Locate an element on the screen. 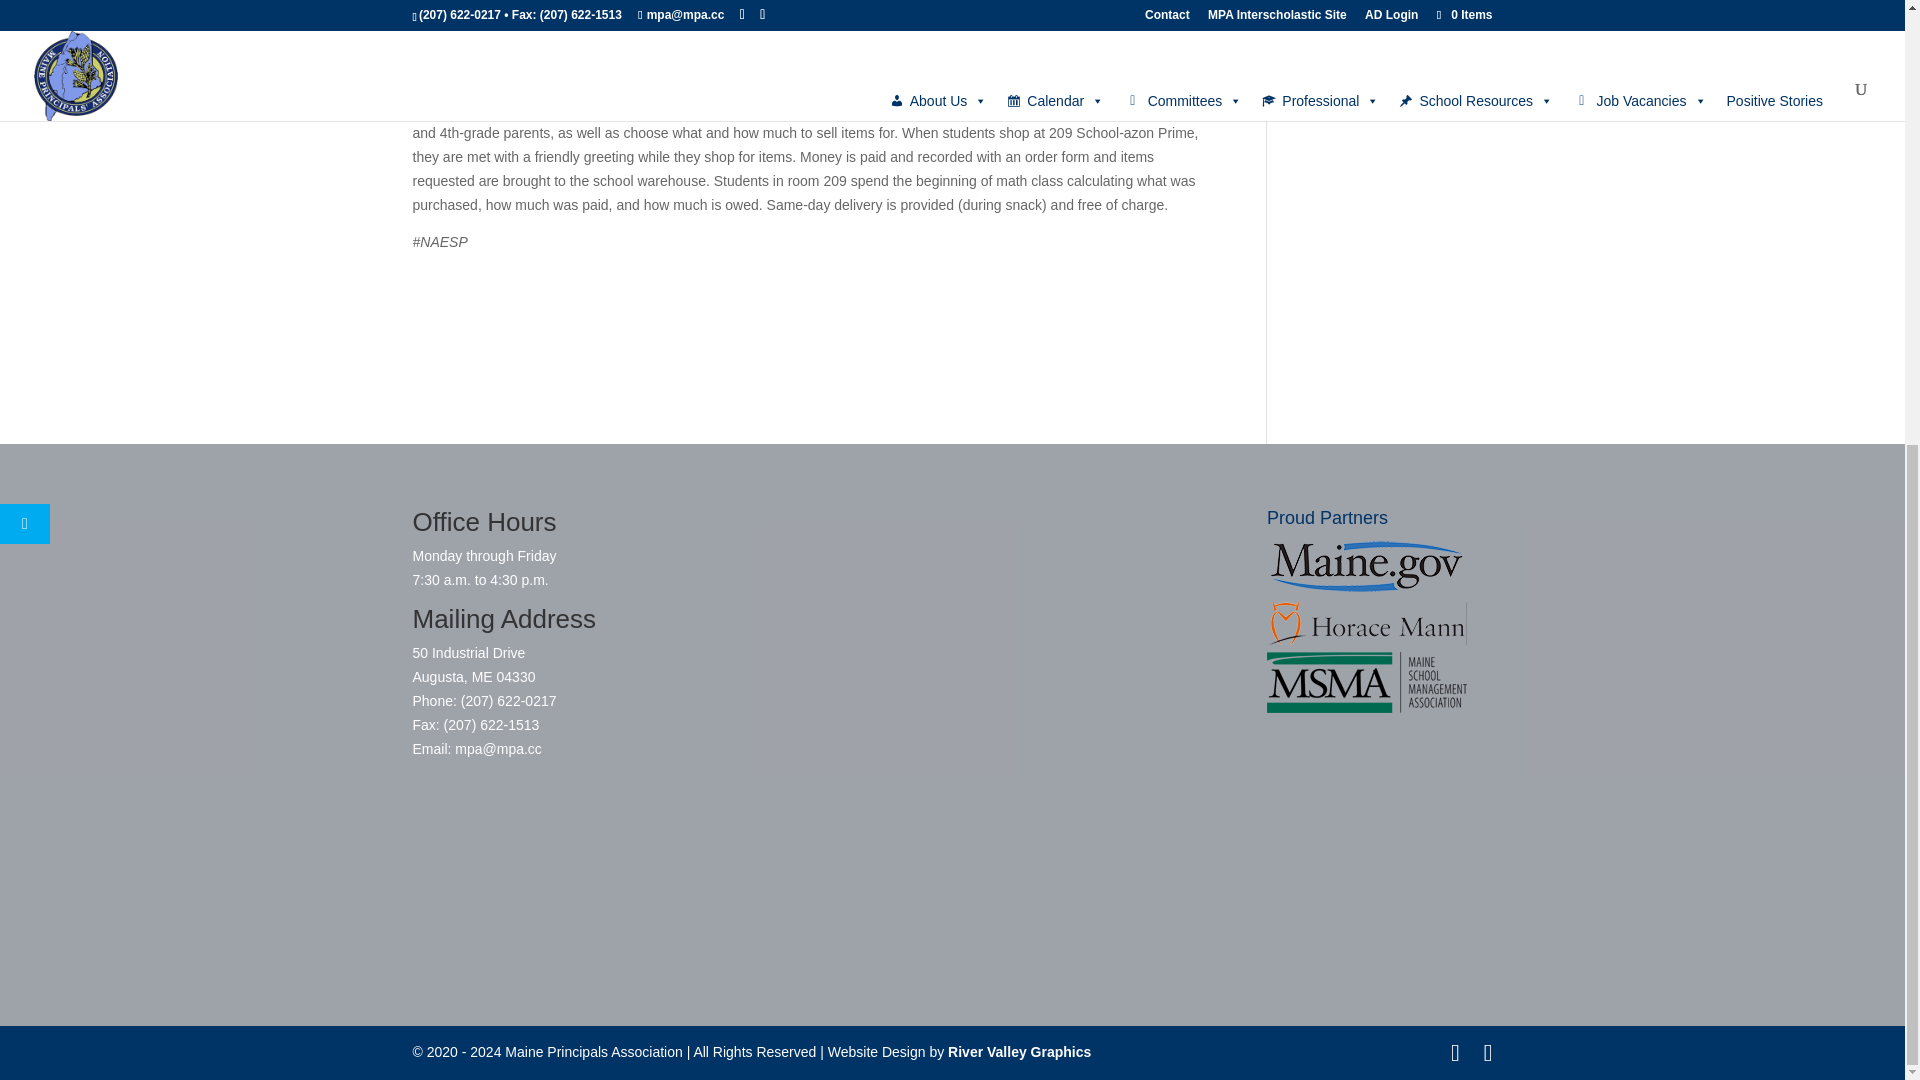 This screenshot has height=1080, width=1920. Horace Mann Insurance is located at coordinates (1366, 622).